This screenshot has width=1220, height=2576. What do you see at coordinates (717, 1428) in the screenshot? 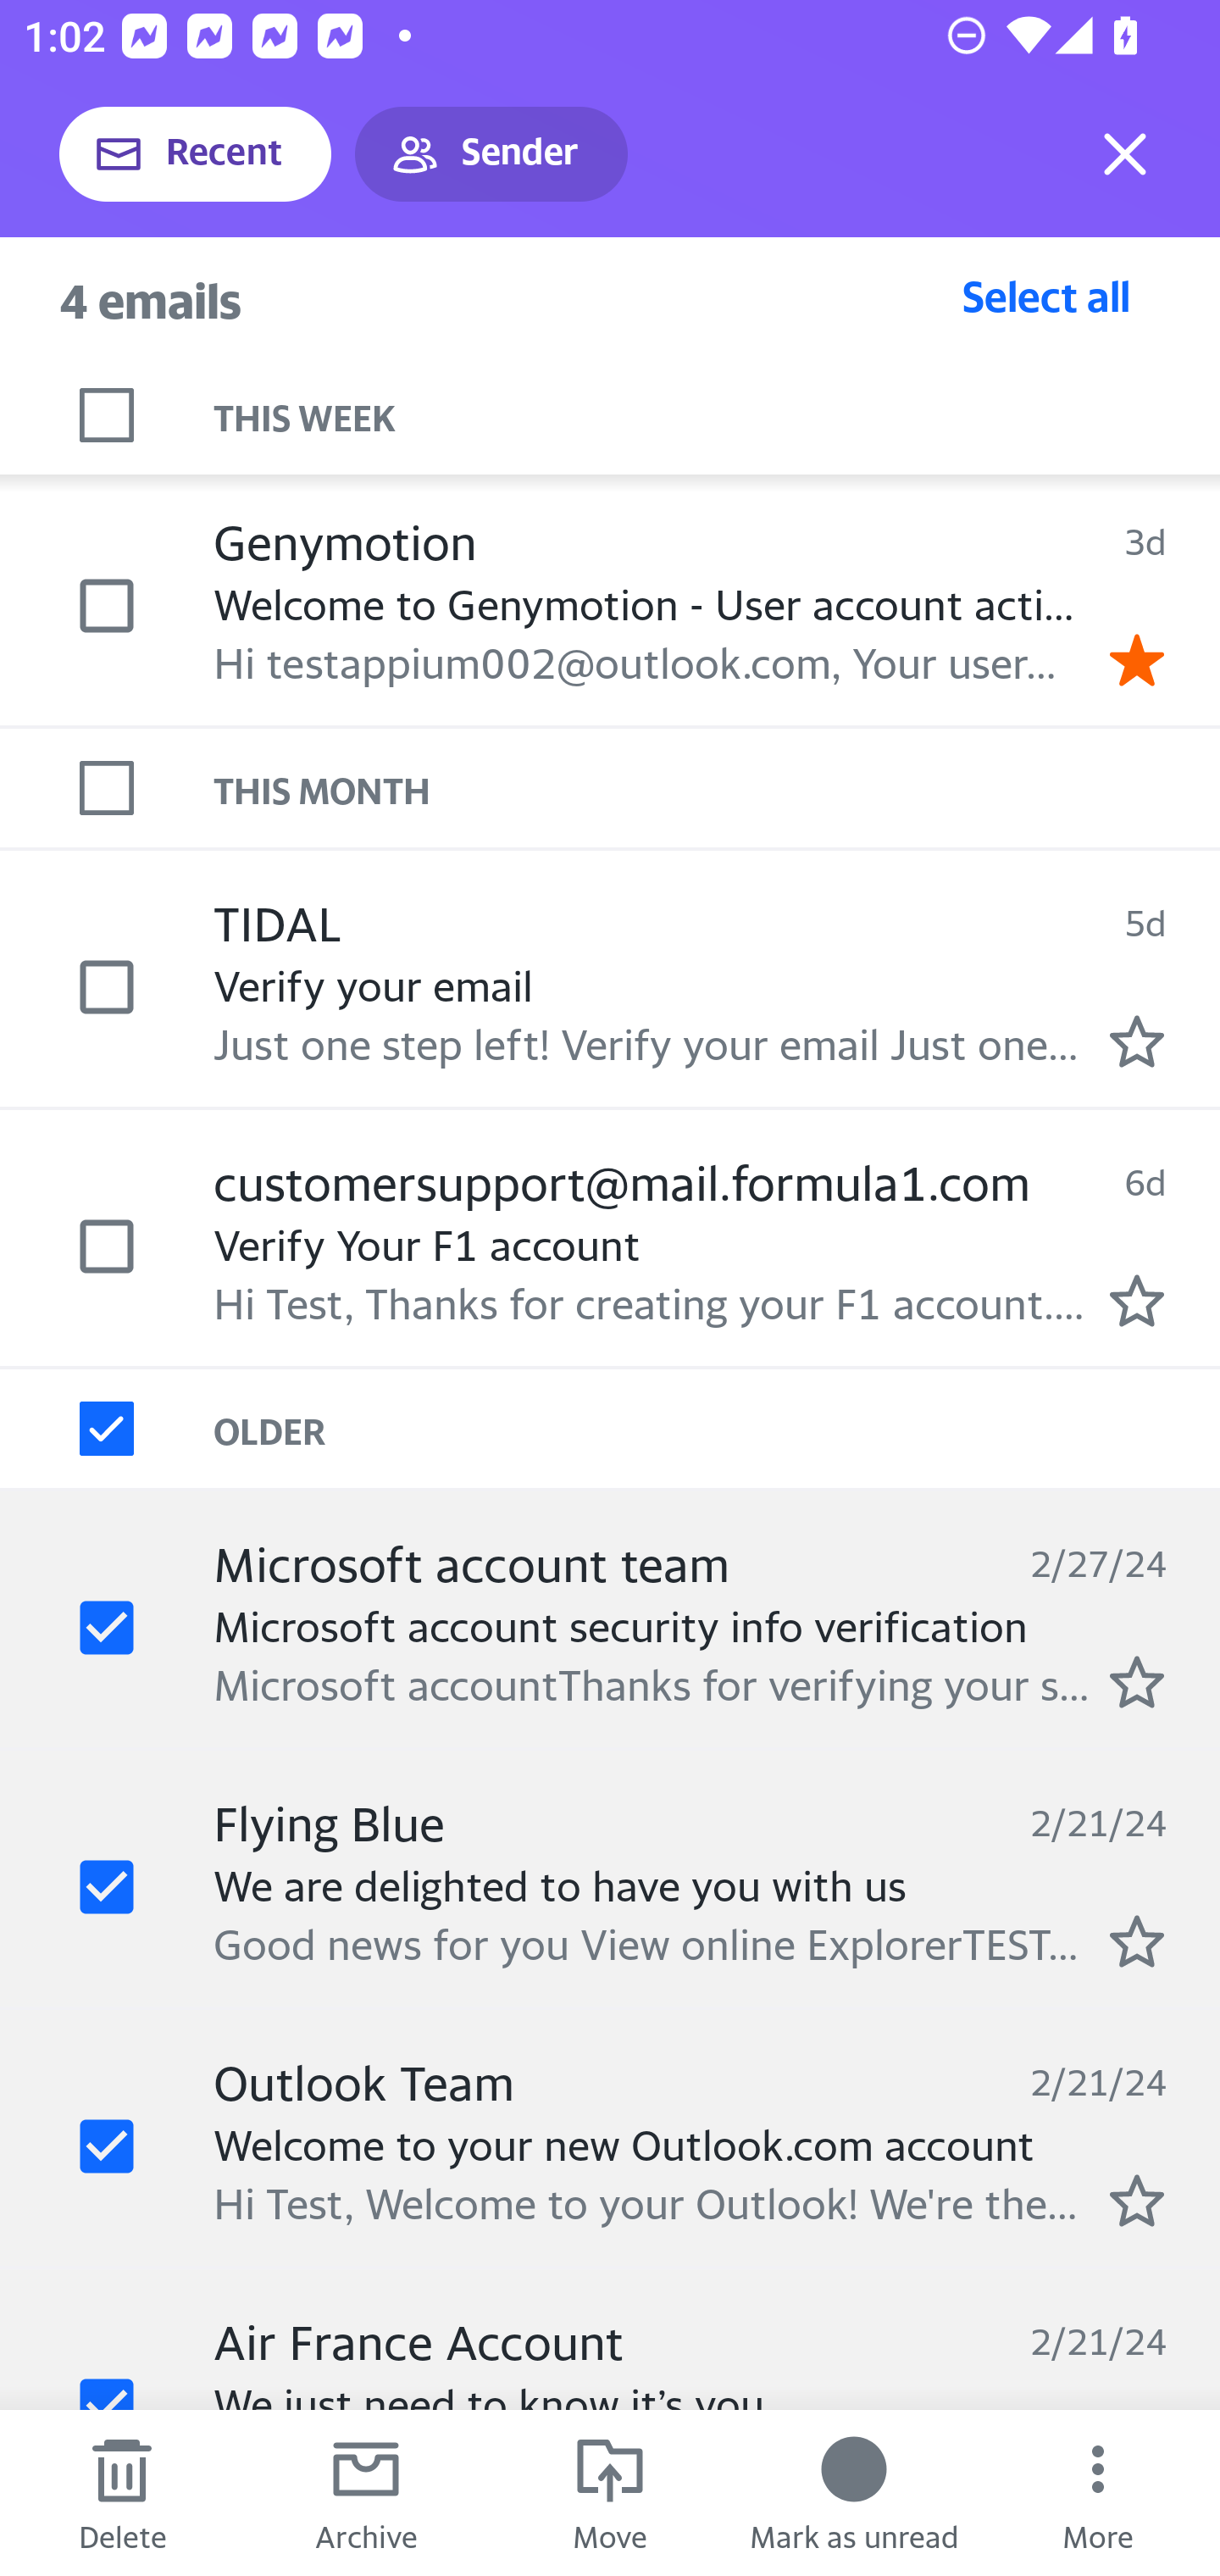
I see `OLDER` at bounding box center [717, 1428].